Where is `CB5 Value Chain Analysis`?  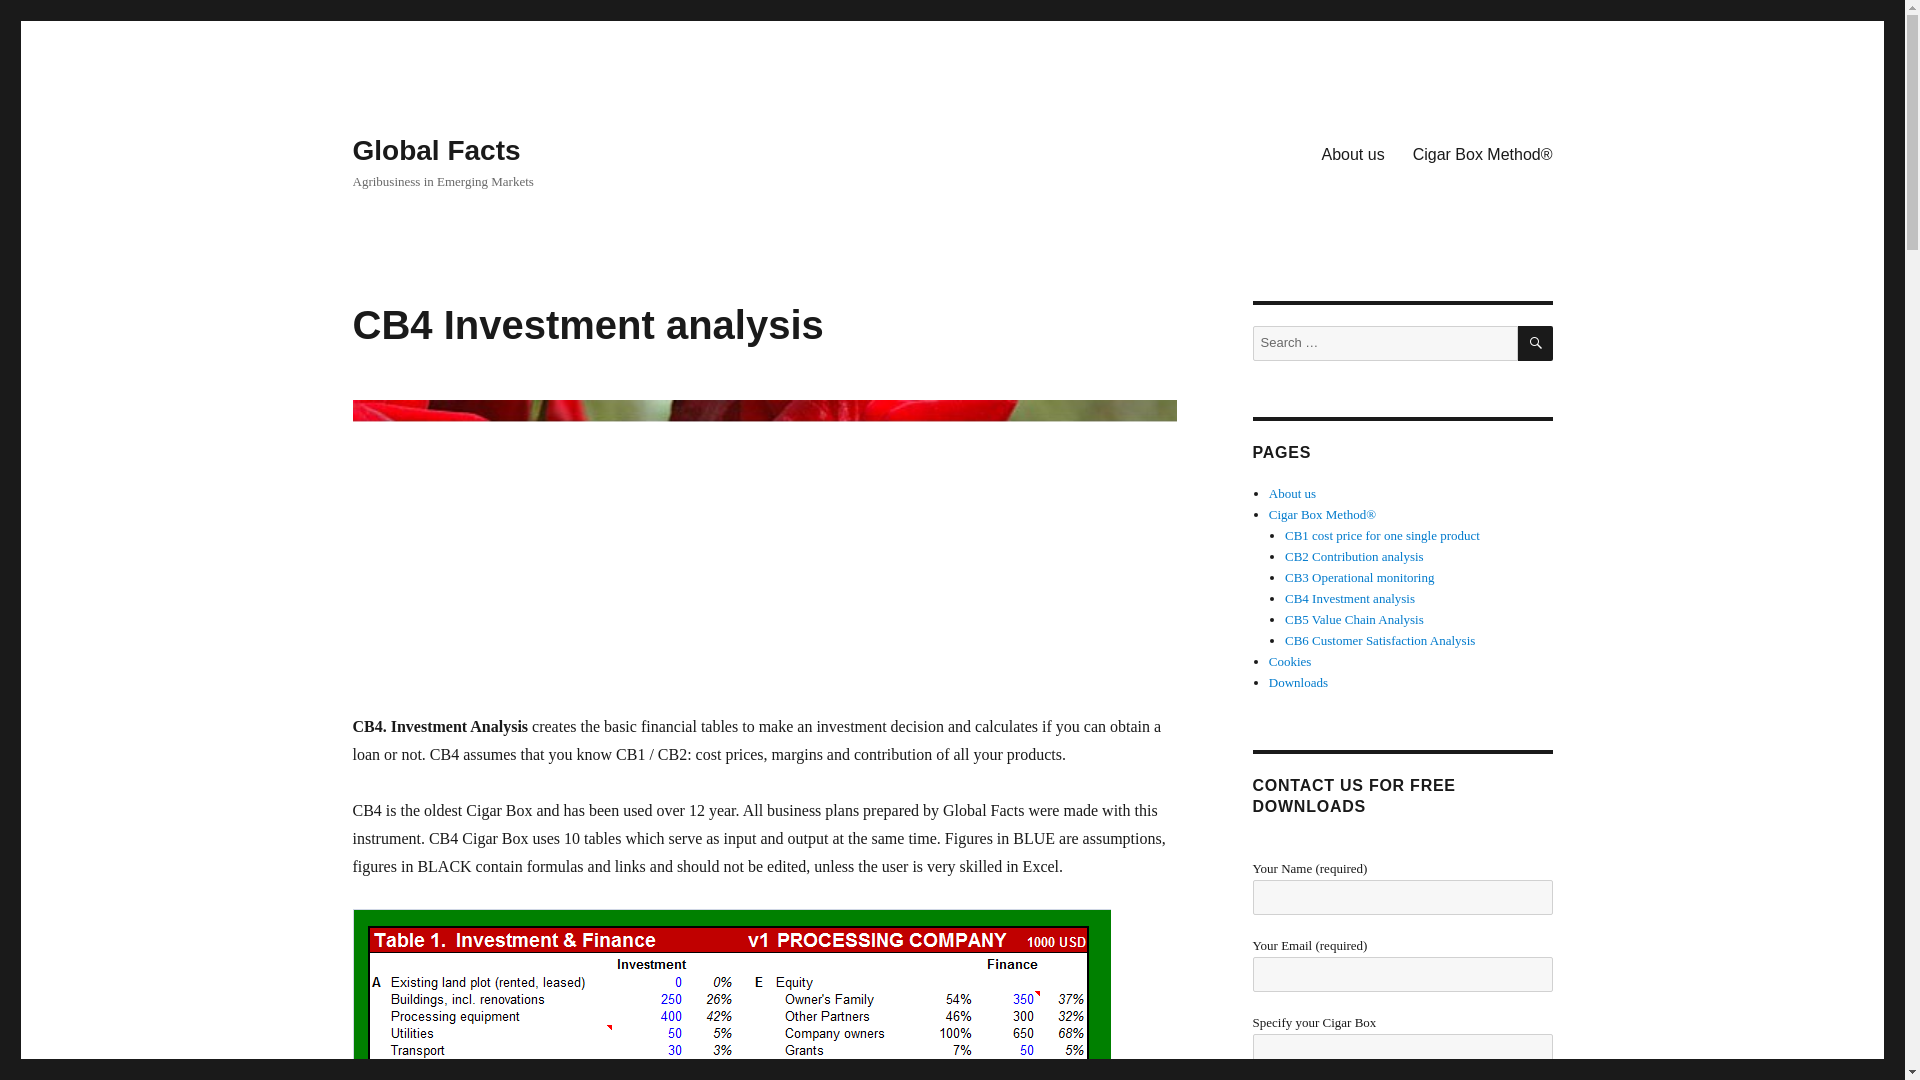 CB5 Value Chain Analysis is located at coordinates (1354, 620).